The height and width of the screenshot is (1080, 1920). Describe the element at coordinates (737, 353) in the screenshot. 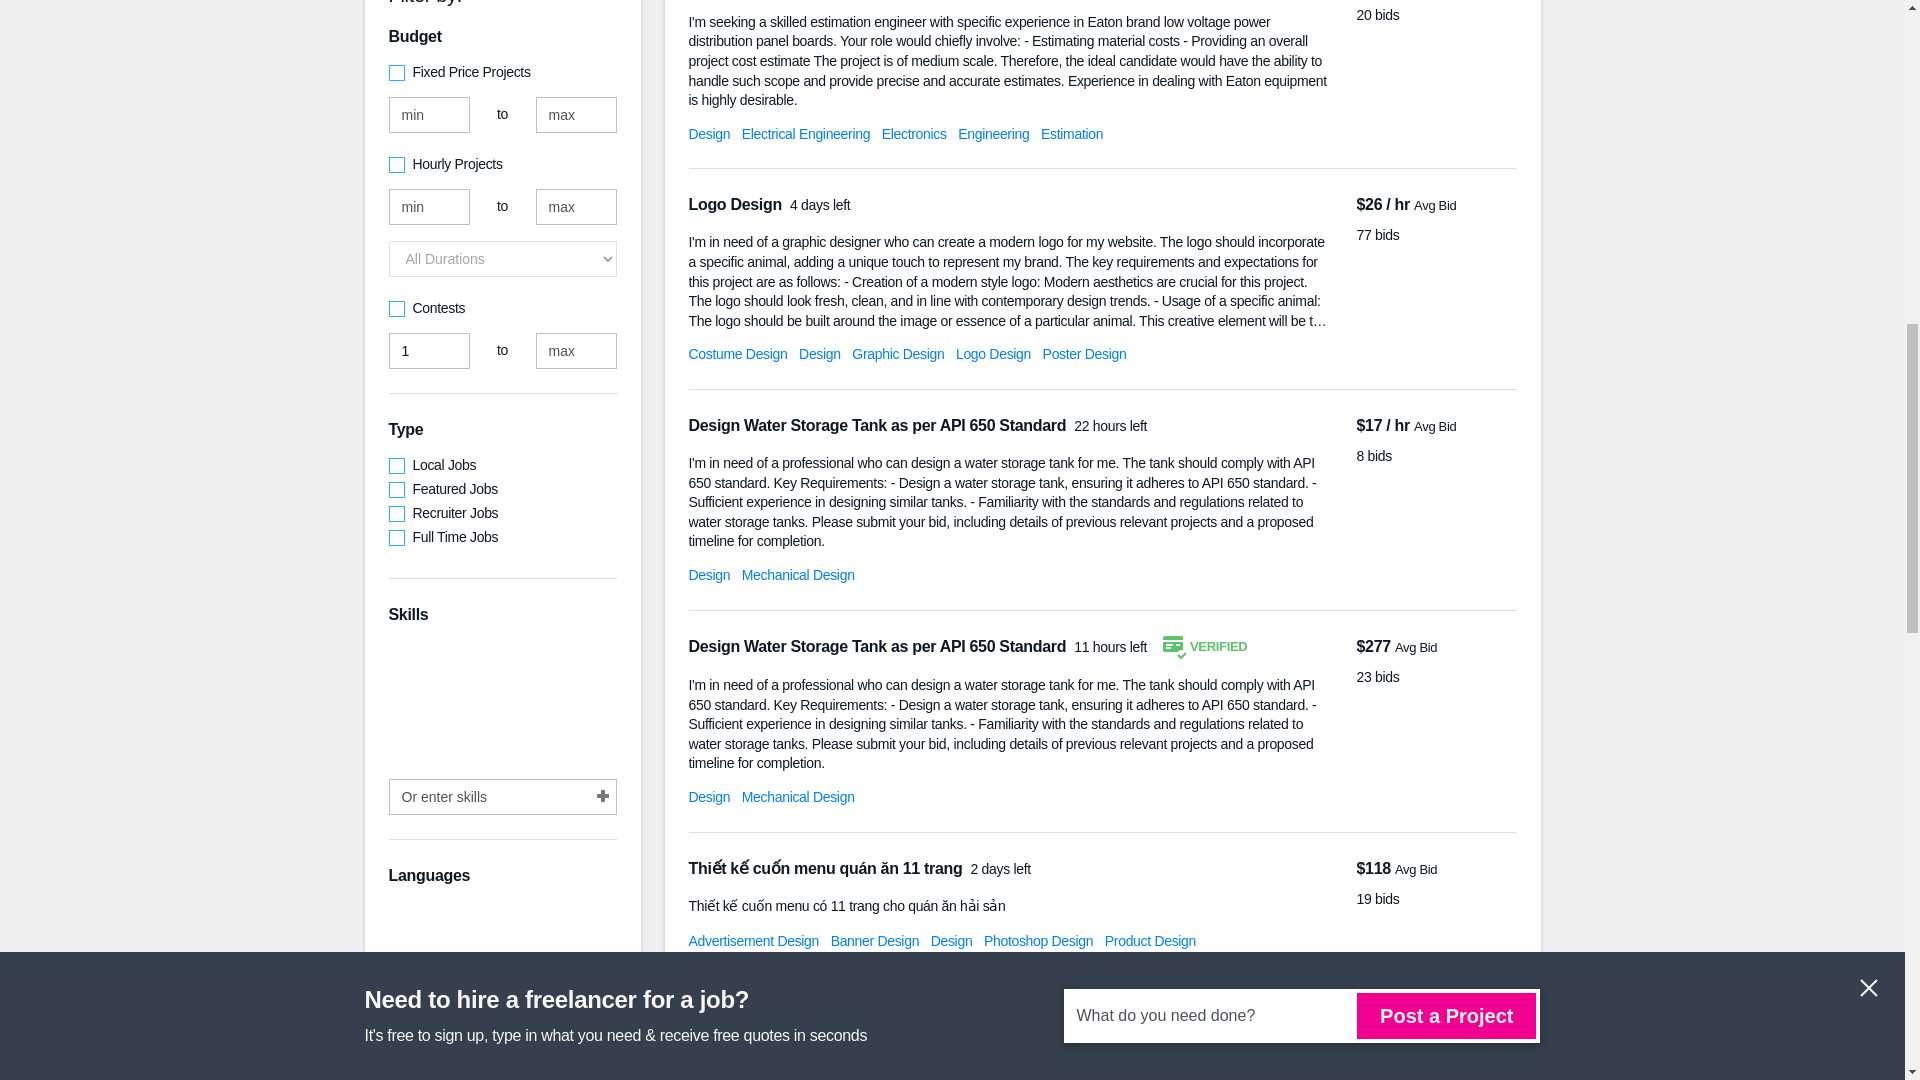

I see `Costume Design` at that location.